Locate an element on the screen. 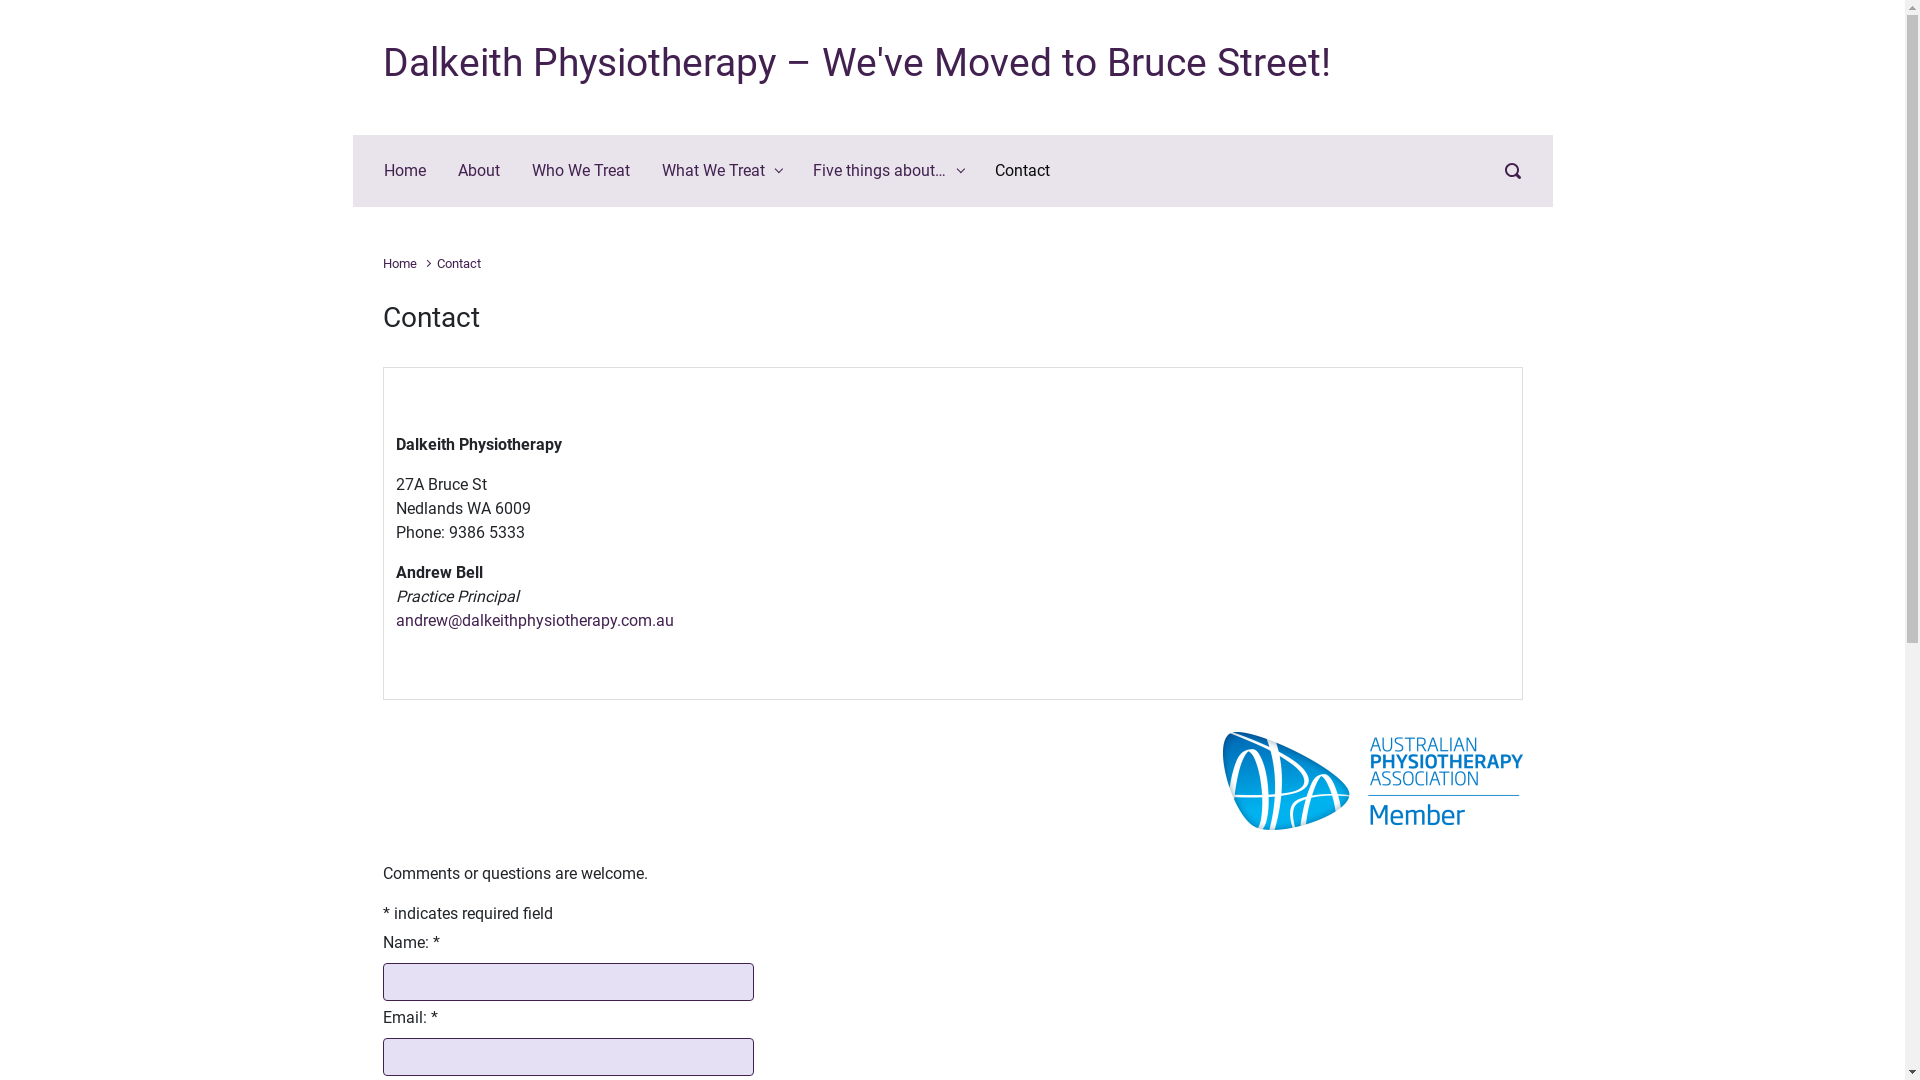  What We Treat is located at coordinates (722, 171).